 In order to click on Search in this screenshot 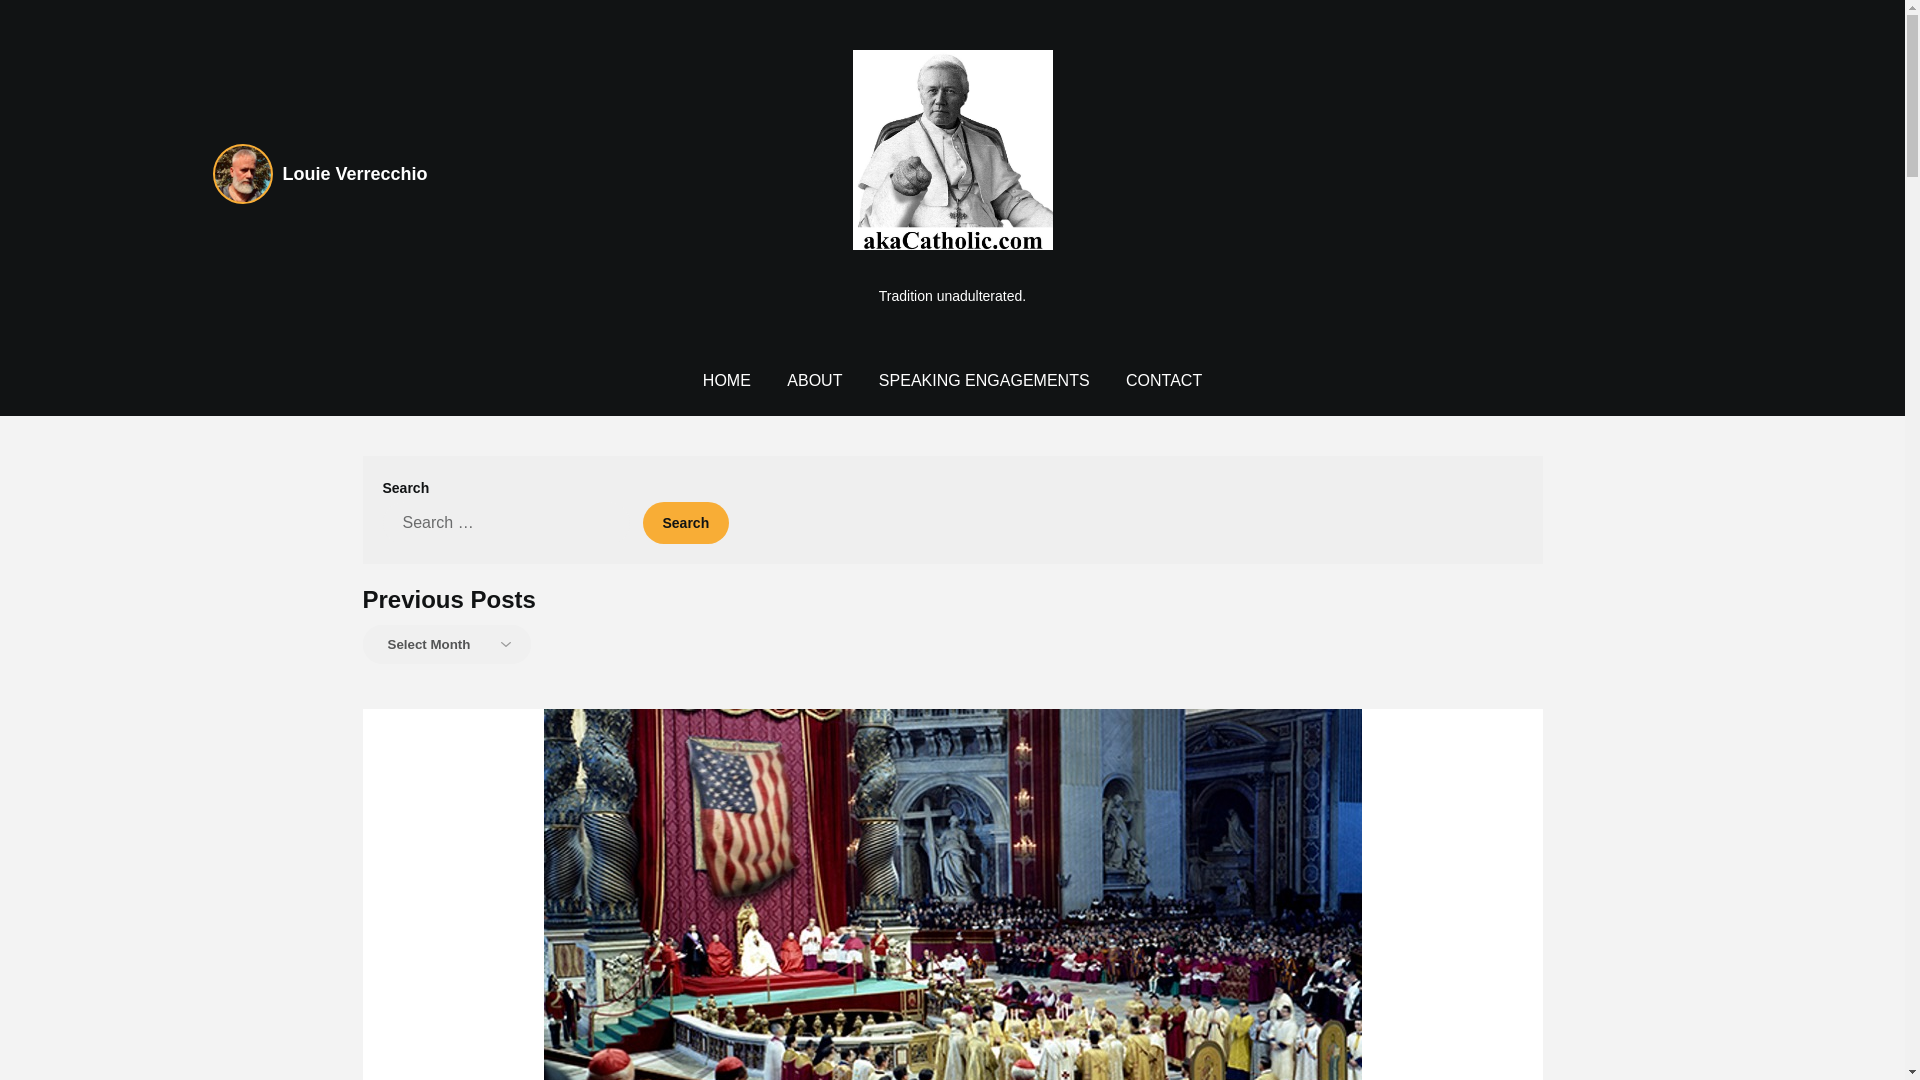, I will do `click(685, 523)`.